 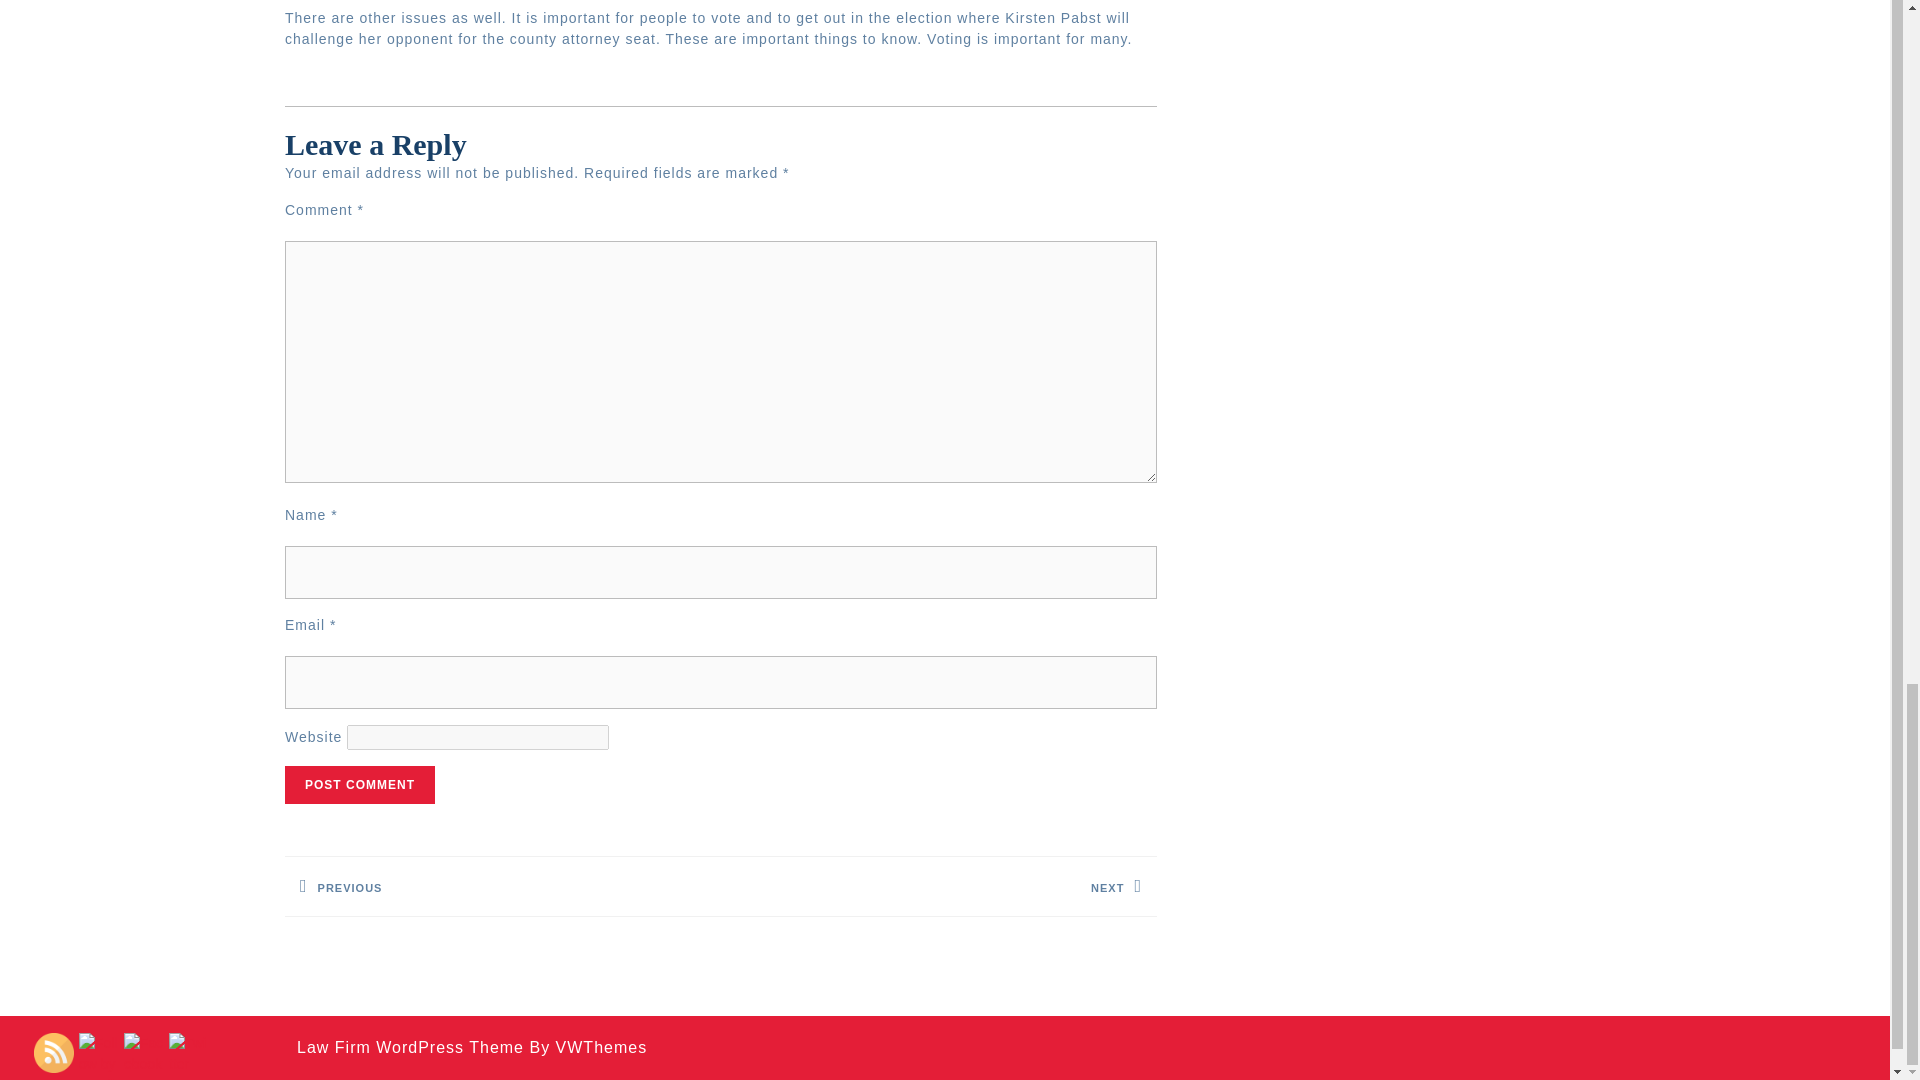 I want to click on Post Comment, so click(x=360, y=784).